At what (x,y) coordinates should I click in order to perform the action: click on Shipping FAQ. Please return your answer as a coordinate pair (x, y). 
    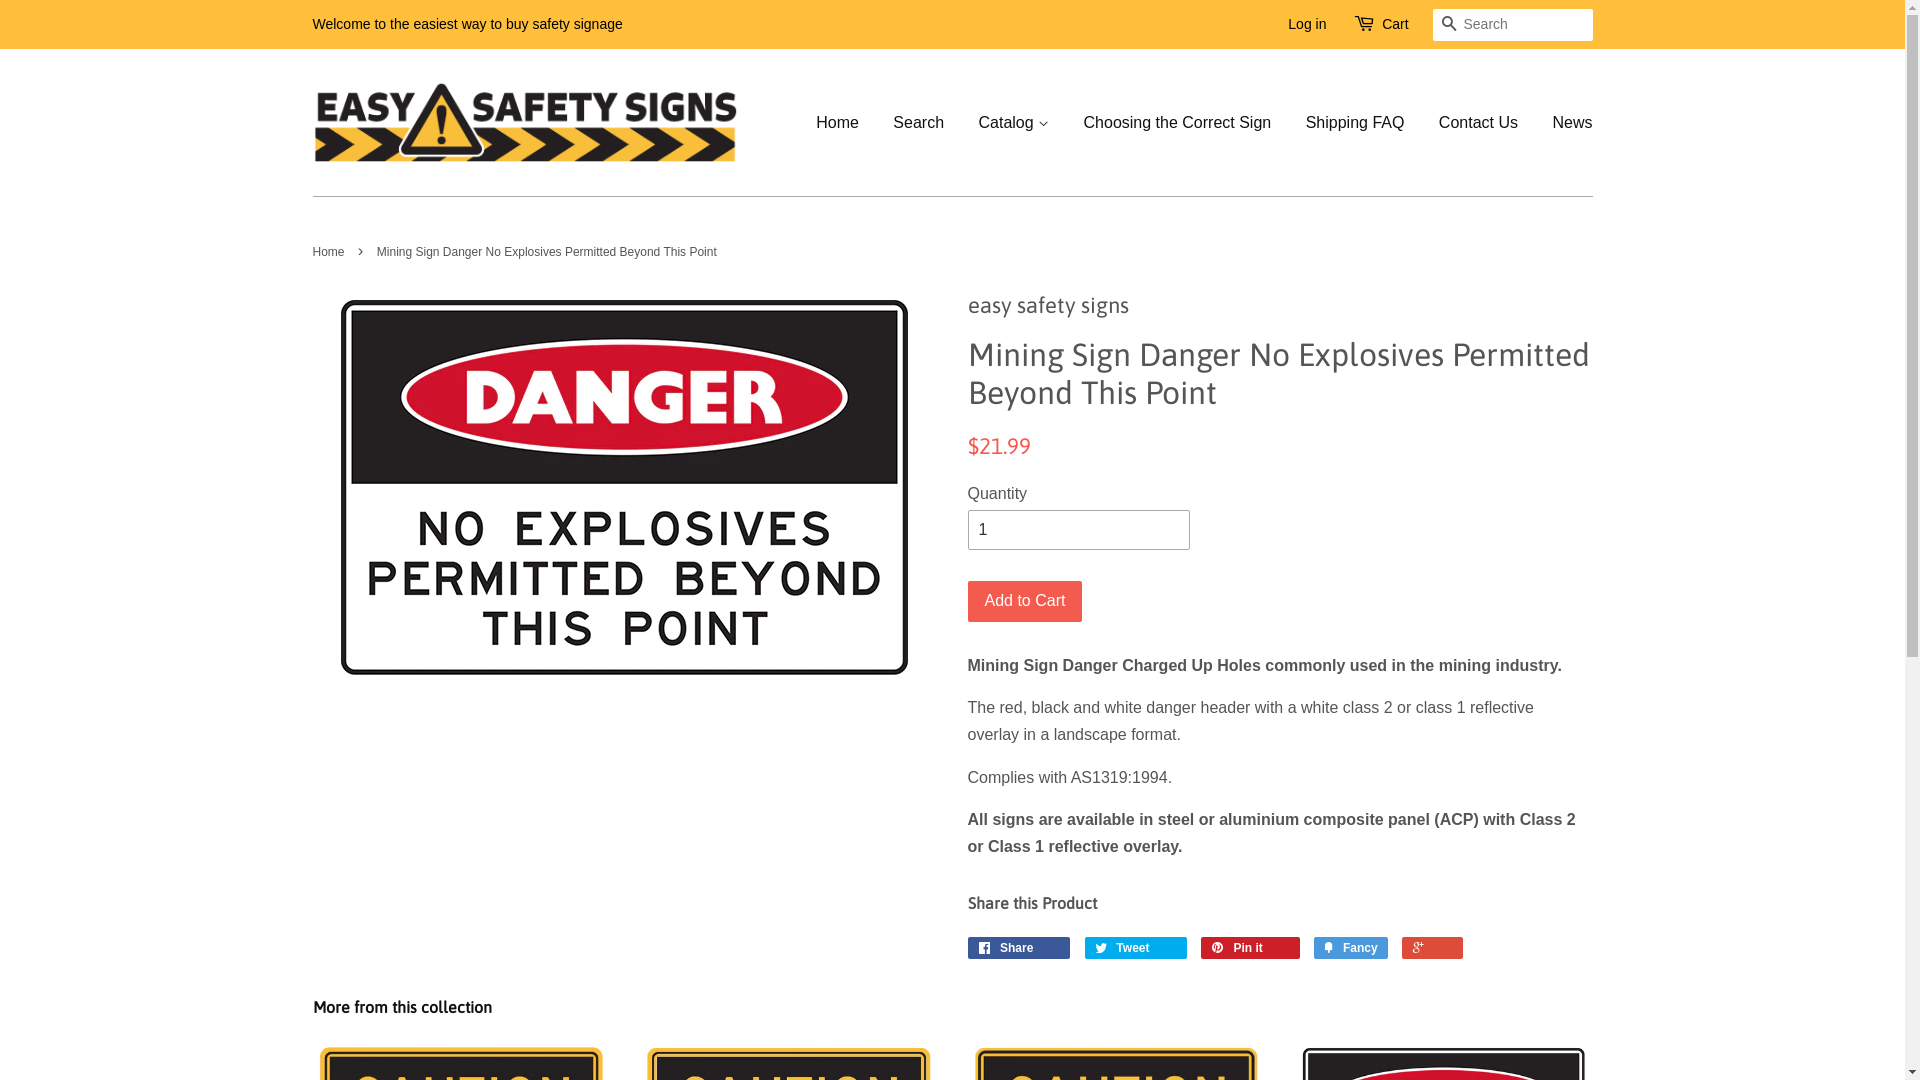
    Looking at the image, I should click on (1356, 122).